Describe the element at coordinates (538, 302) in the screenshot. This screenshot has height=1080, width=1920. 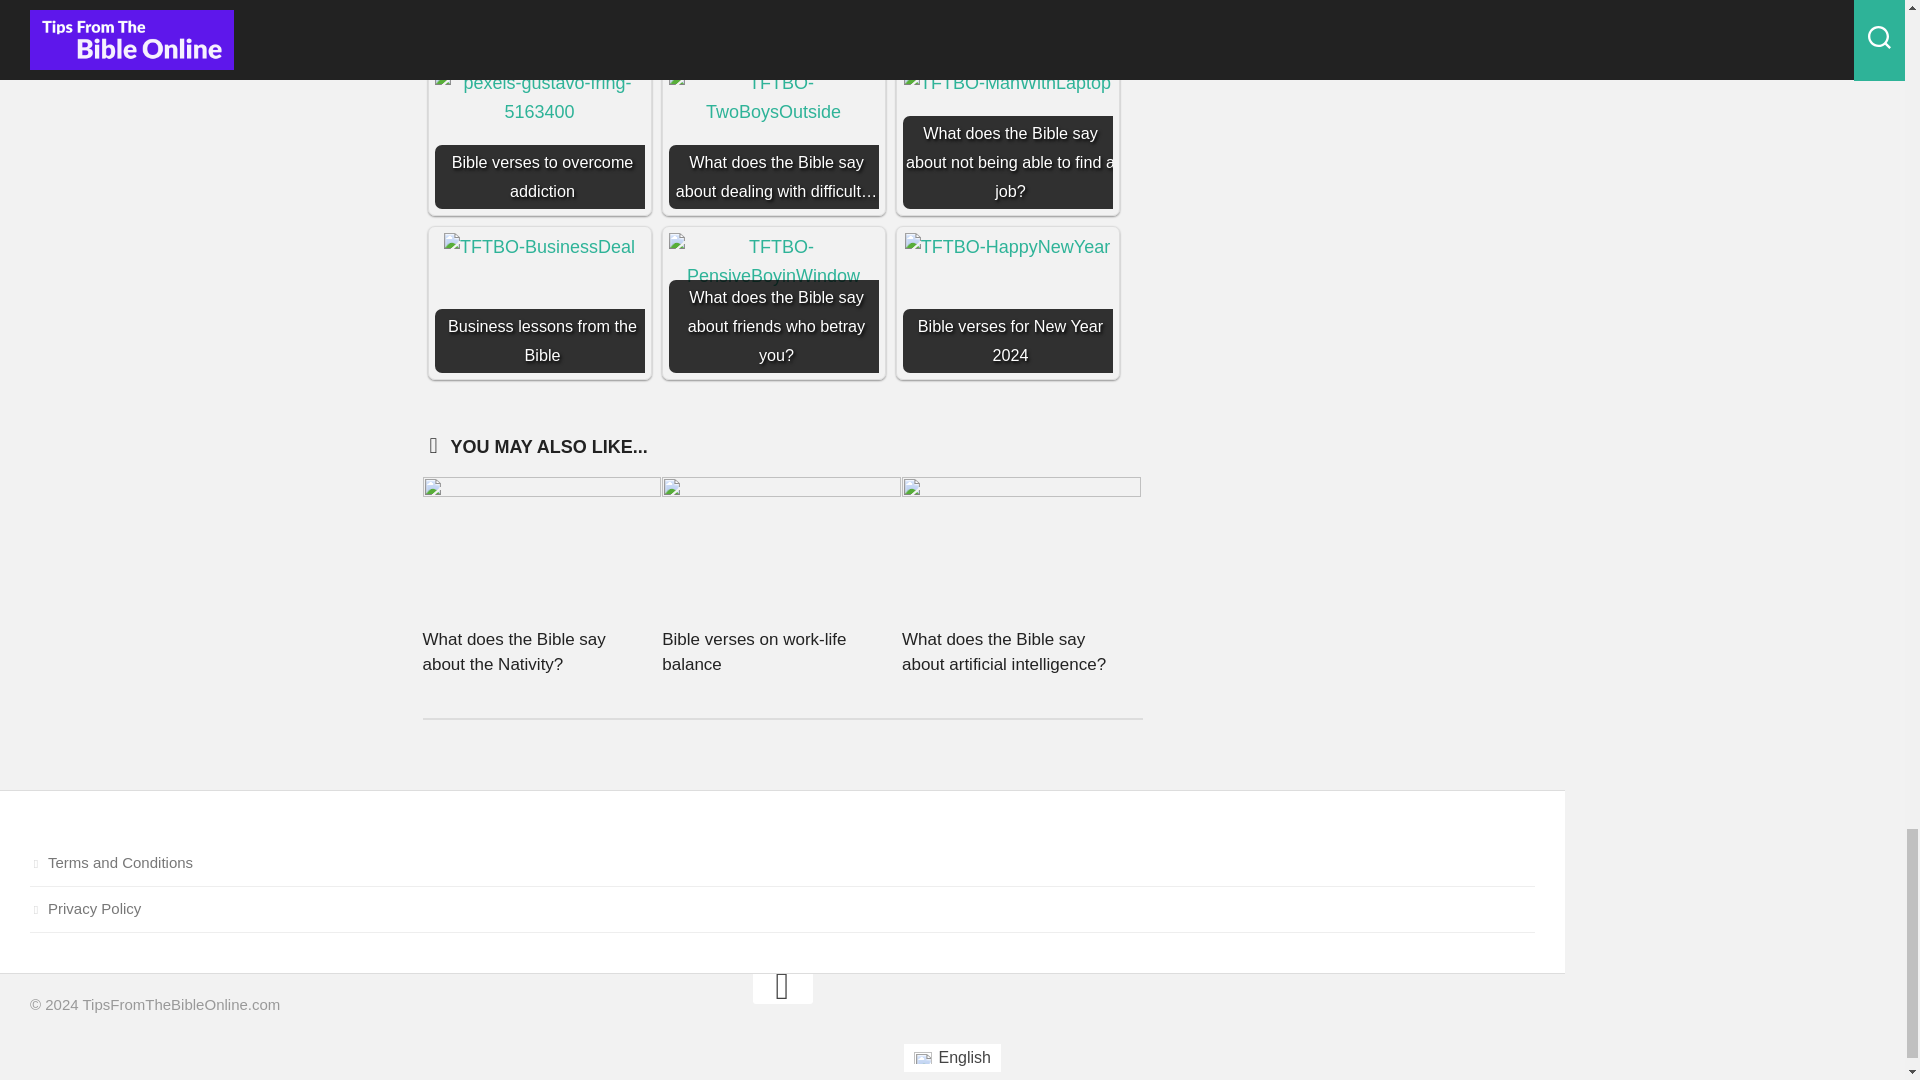
I see `Business lessons from the Bible` at that location.